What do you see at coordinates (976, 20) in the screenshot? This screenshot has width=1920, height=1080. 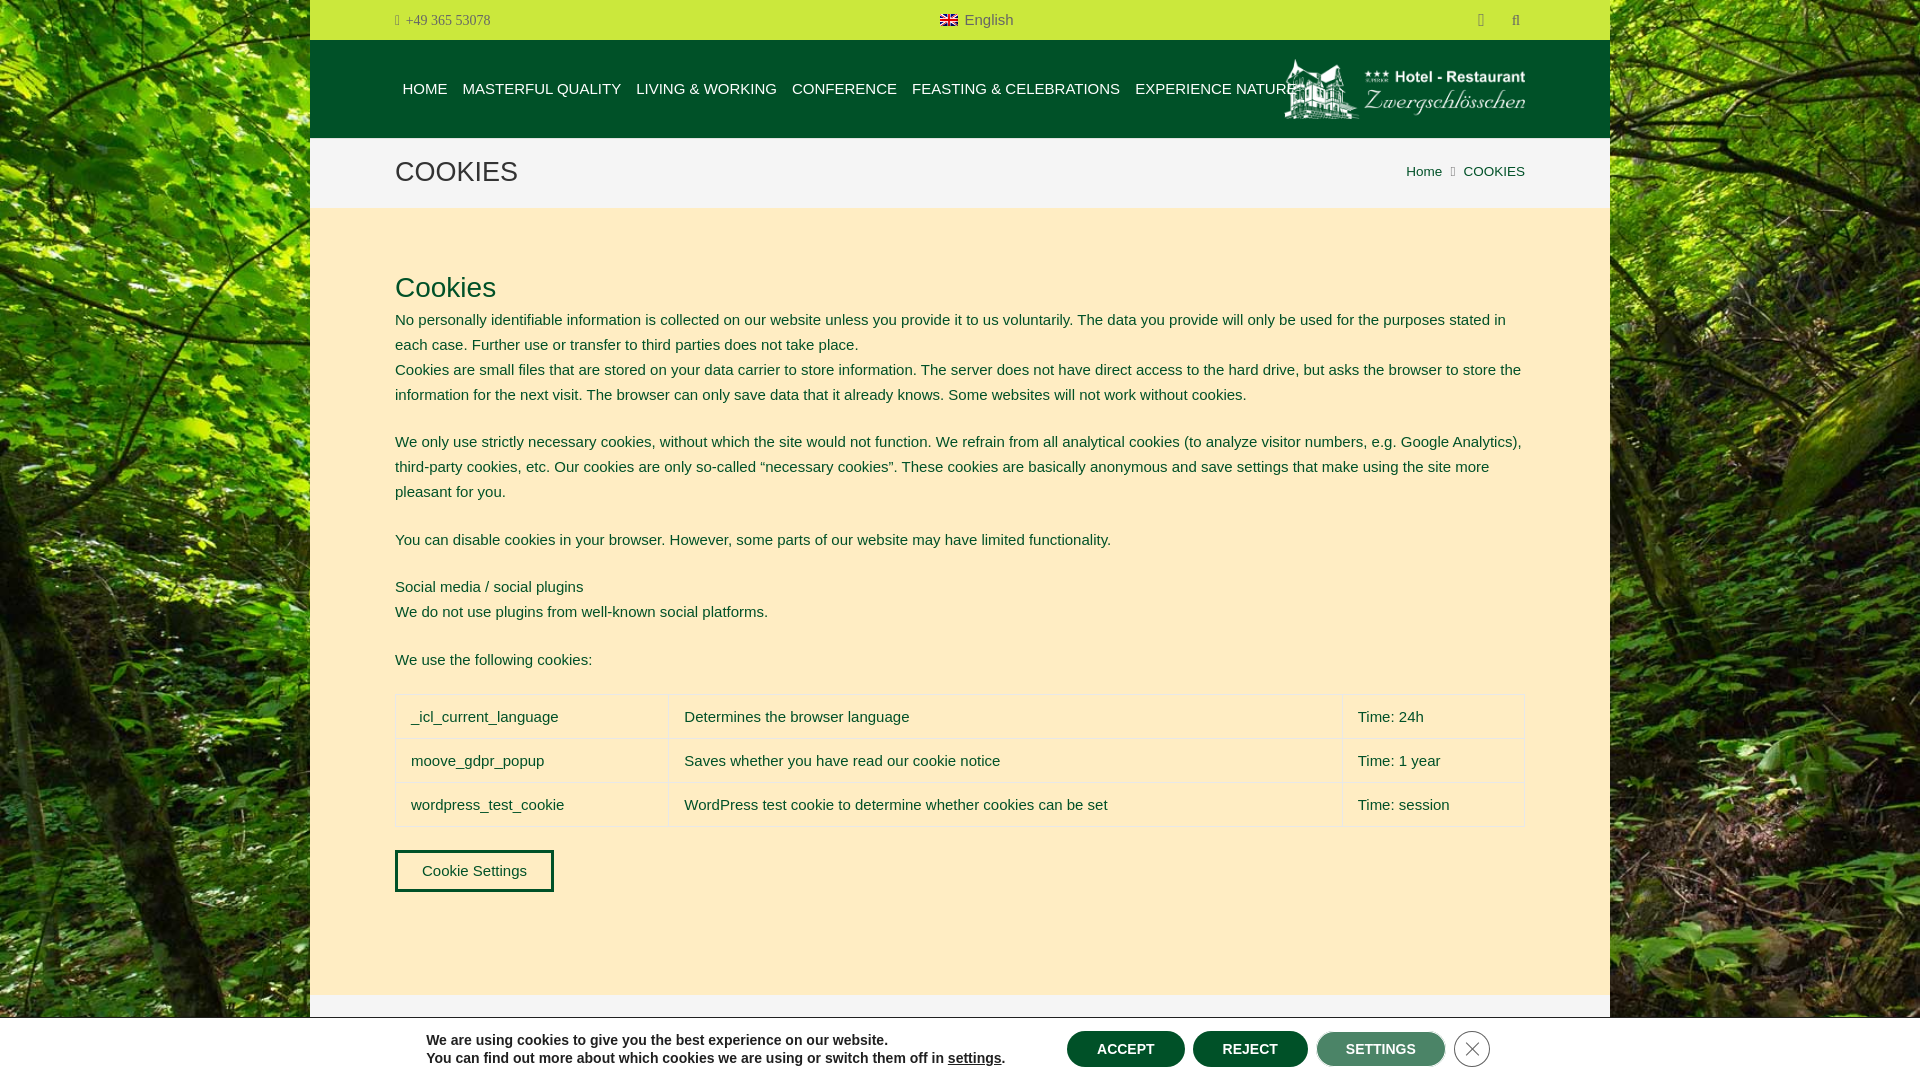 I see `English` at bounding box center [976, 20].